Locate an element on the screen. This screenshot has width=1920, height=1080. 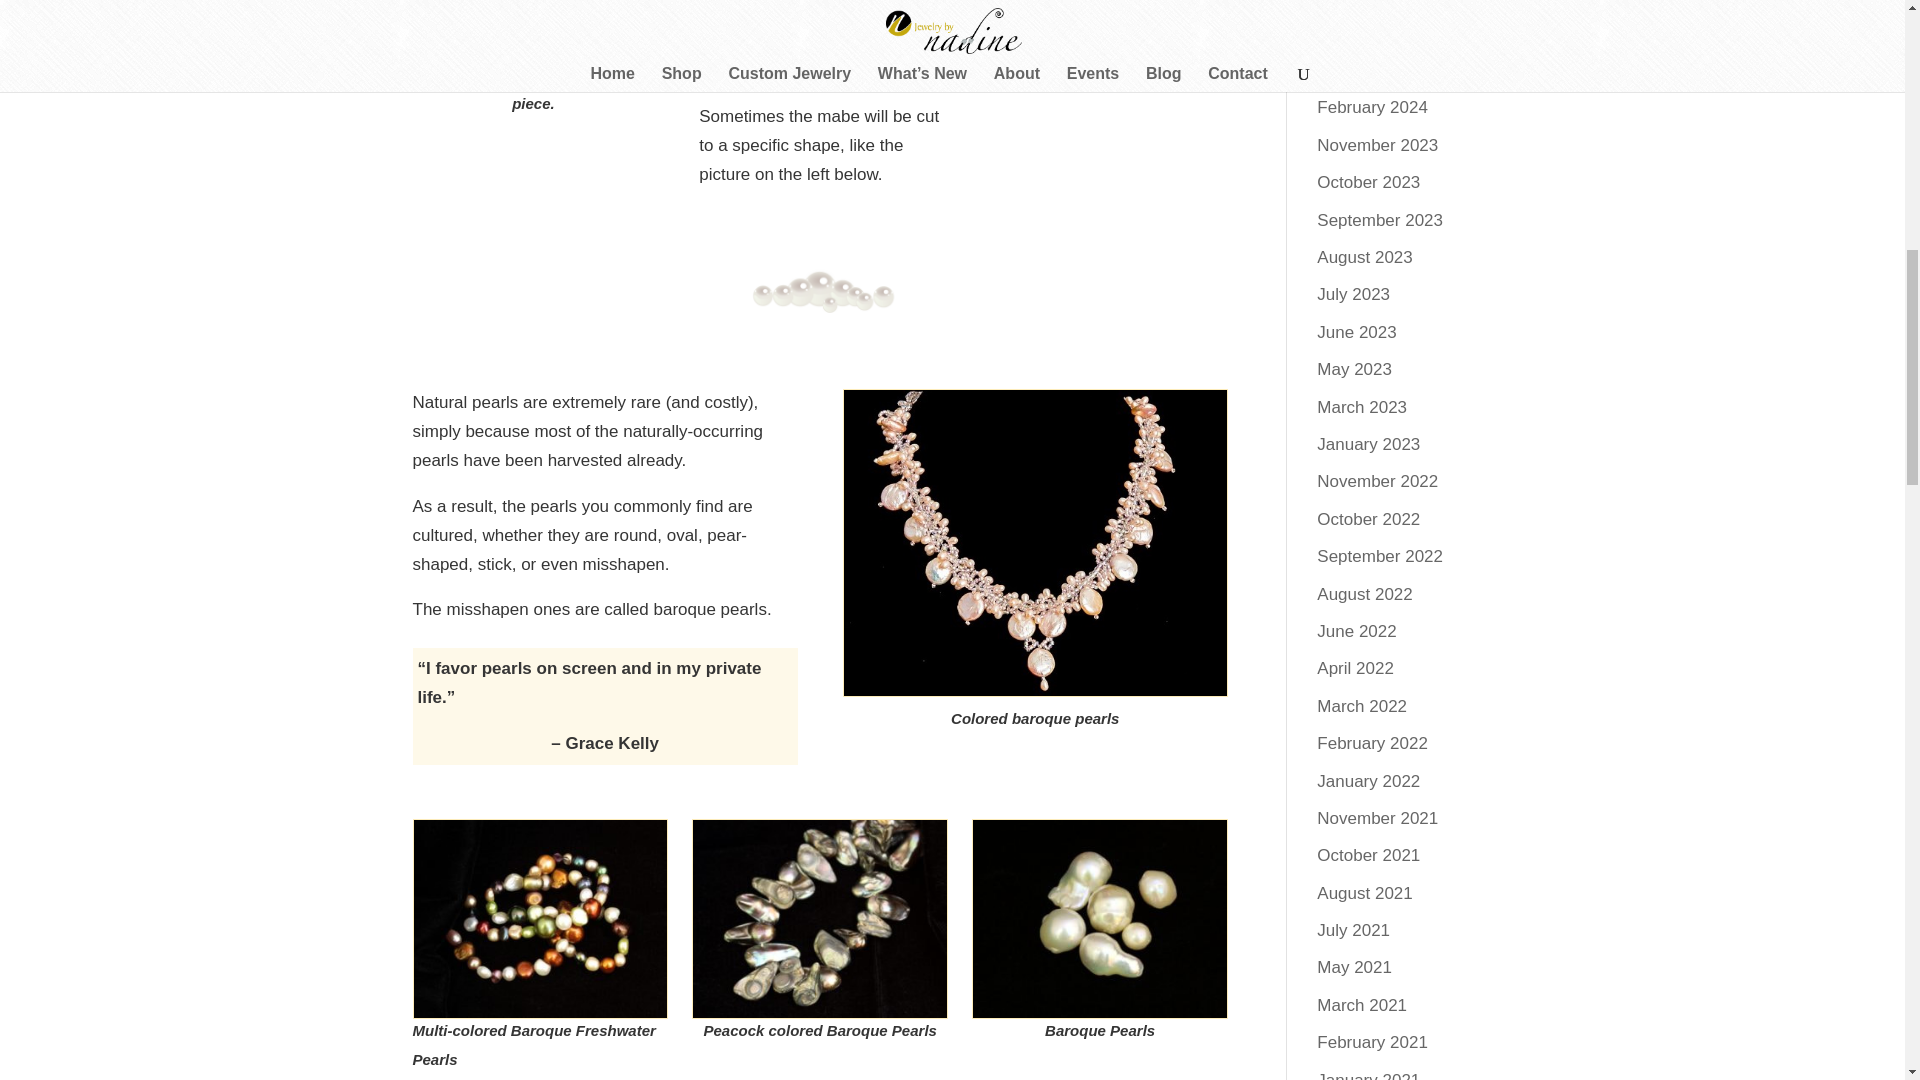
white-baroque-pearls-jewelry-by-nadine is located at coordinates (1100, 918).